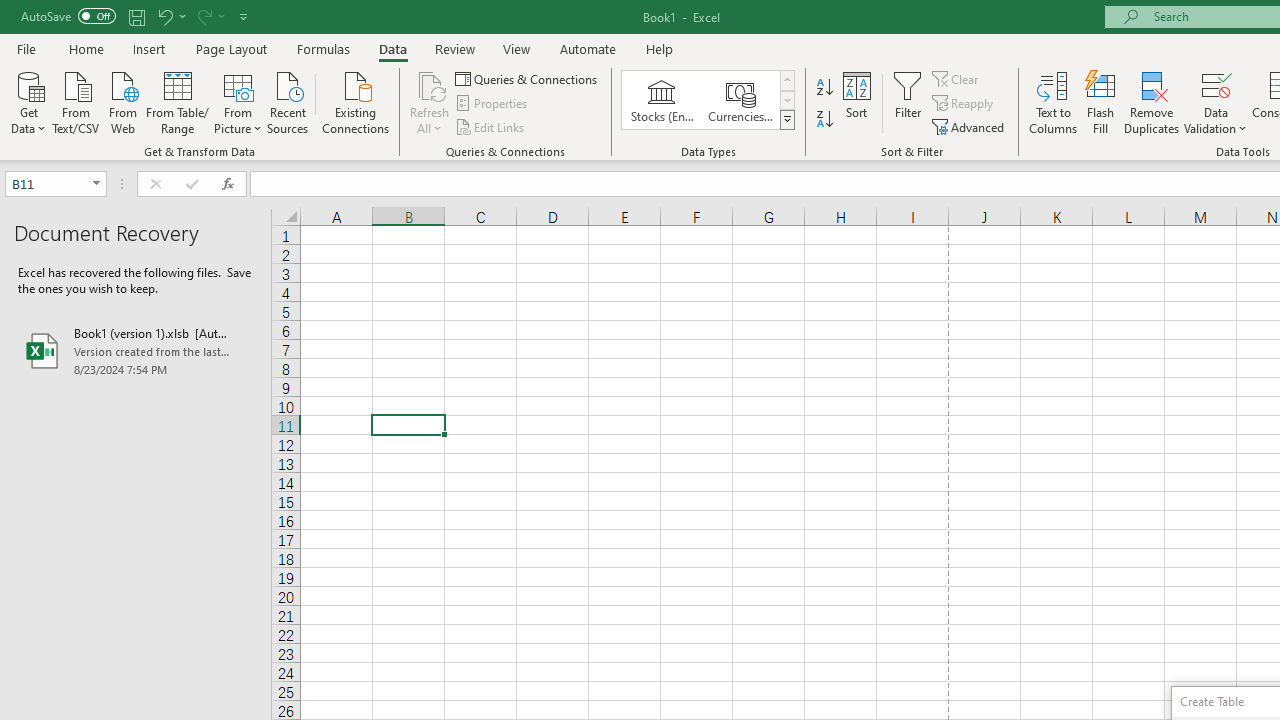 The image size is (1280, 720). I want to click on Refresh All, so click(430, 102).